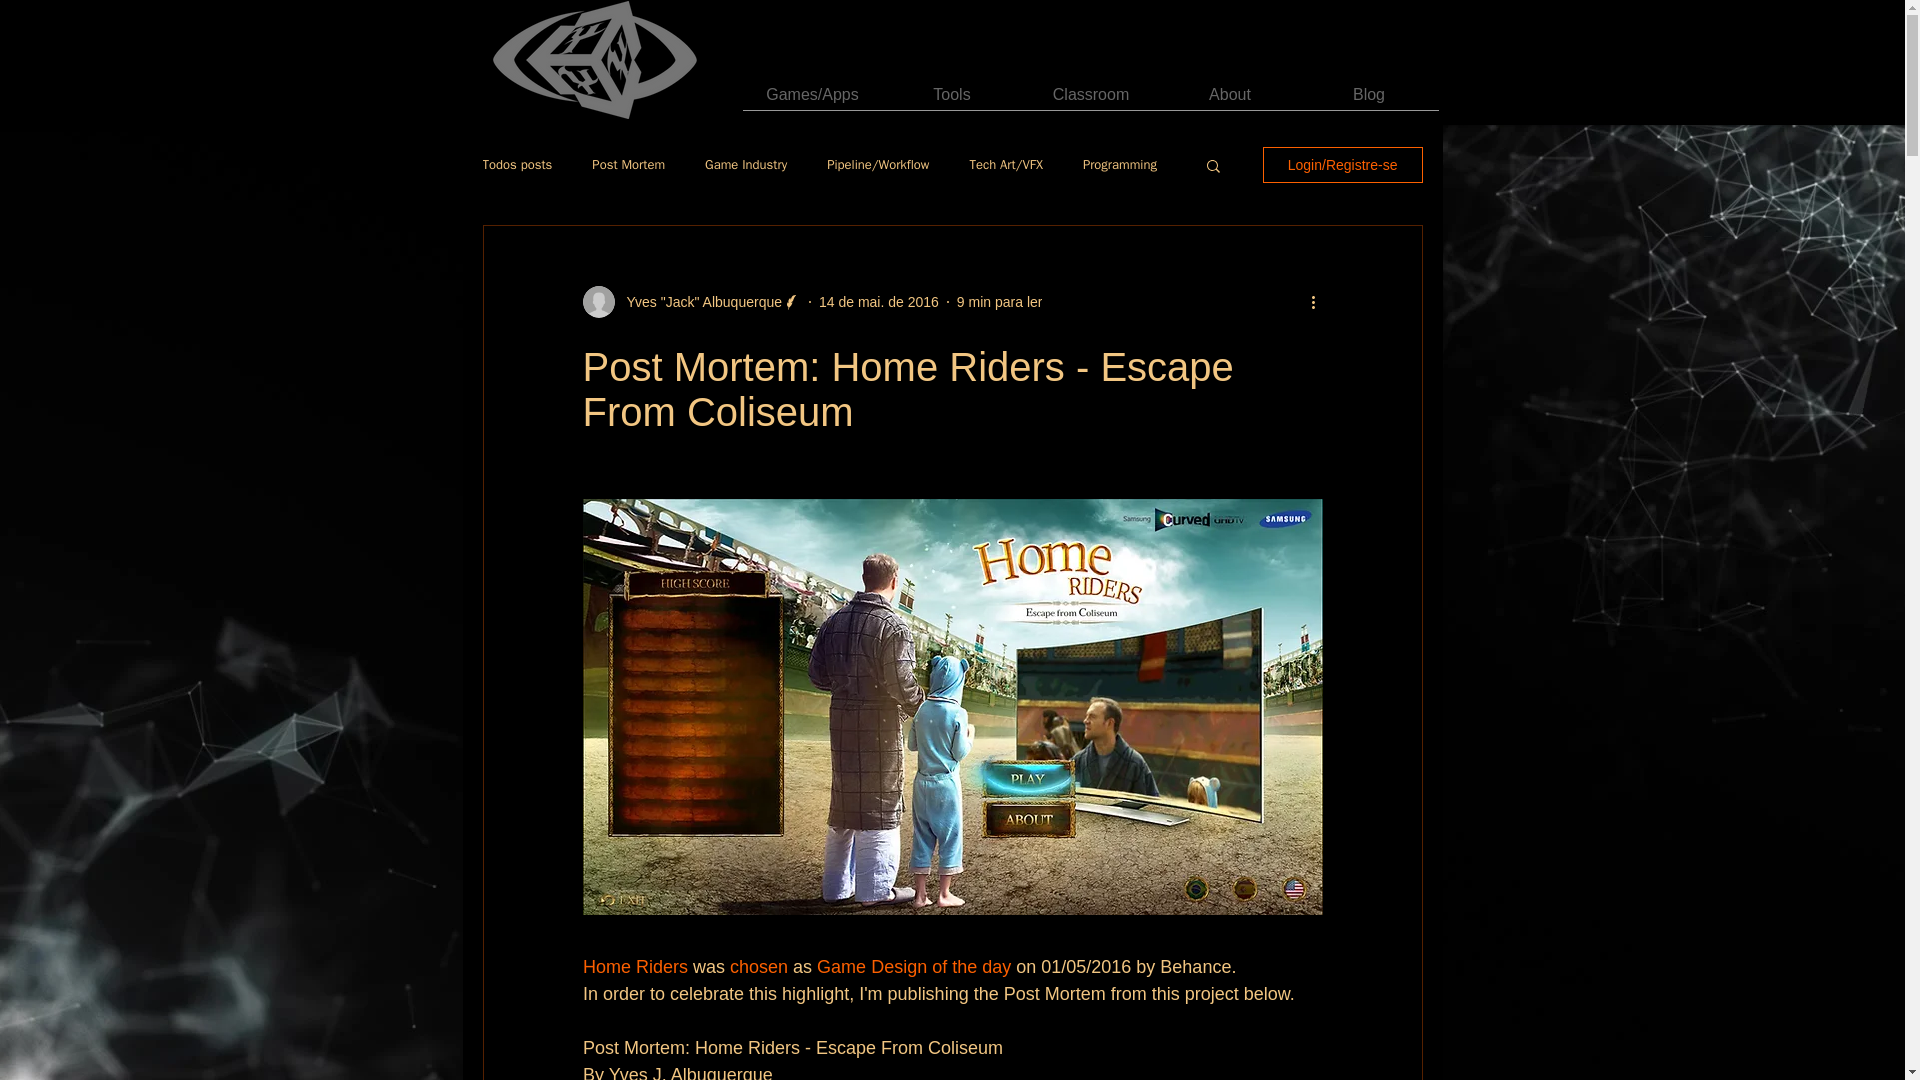 The width and height of the screenshot is (1920, 1080). Describe the element at coordinates (999, 301) in the screenshot. I see `9 min para ler` at that location.